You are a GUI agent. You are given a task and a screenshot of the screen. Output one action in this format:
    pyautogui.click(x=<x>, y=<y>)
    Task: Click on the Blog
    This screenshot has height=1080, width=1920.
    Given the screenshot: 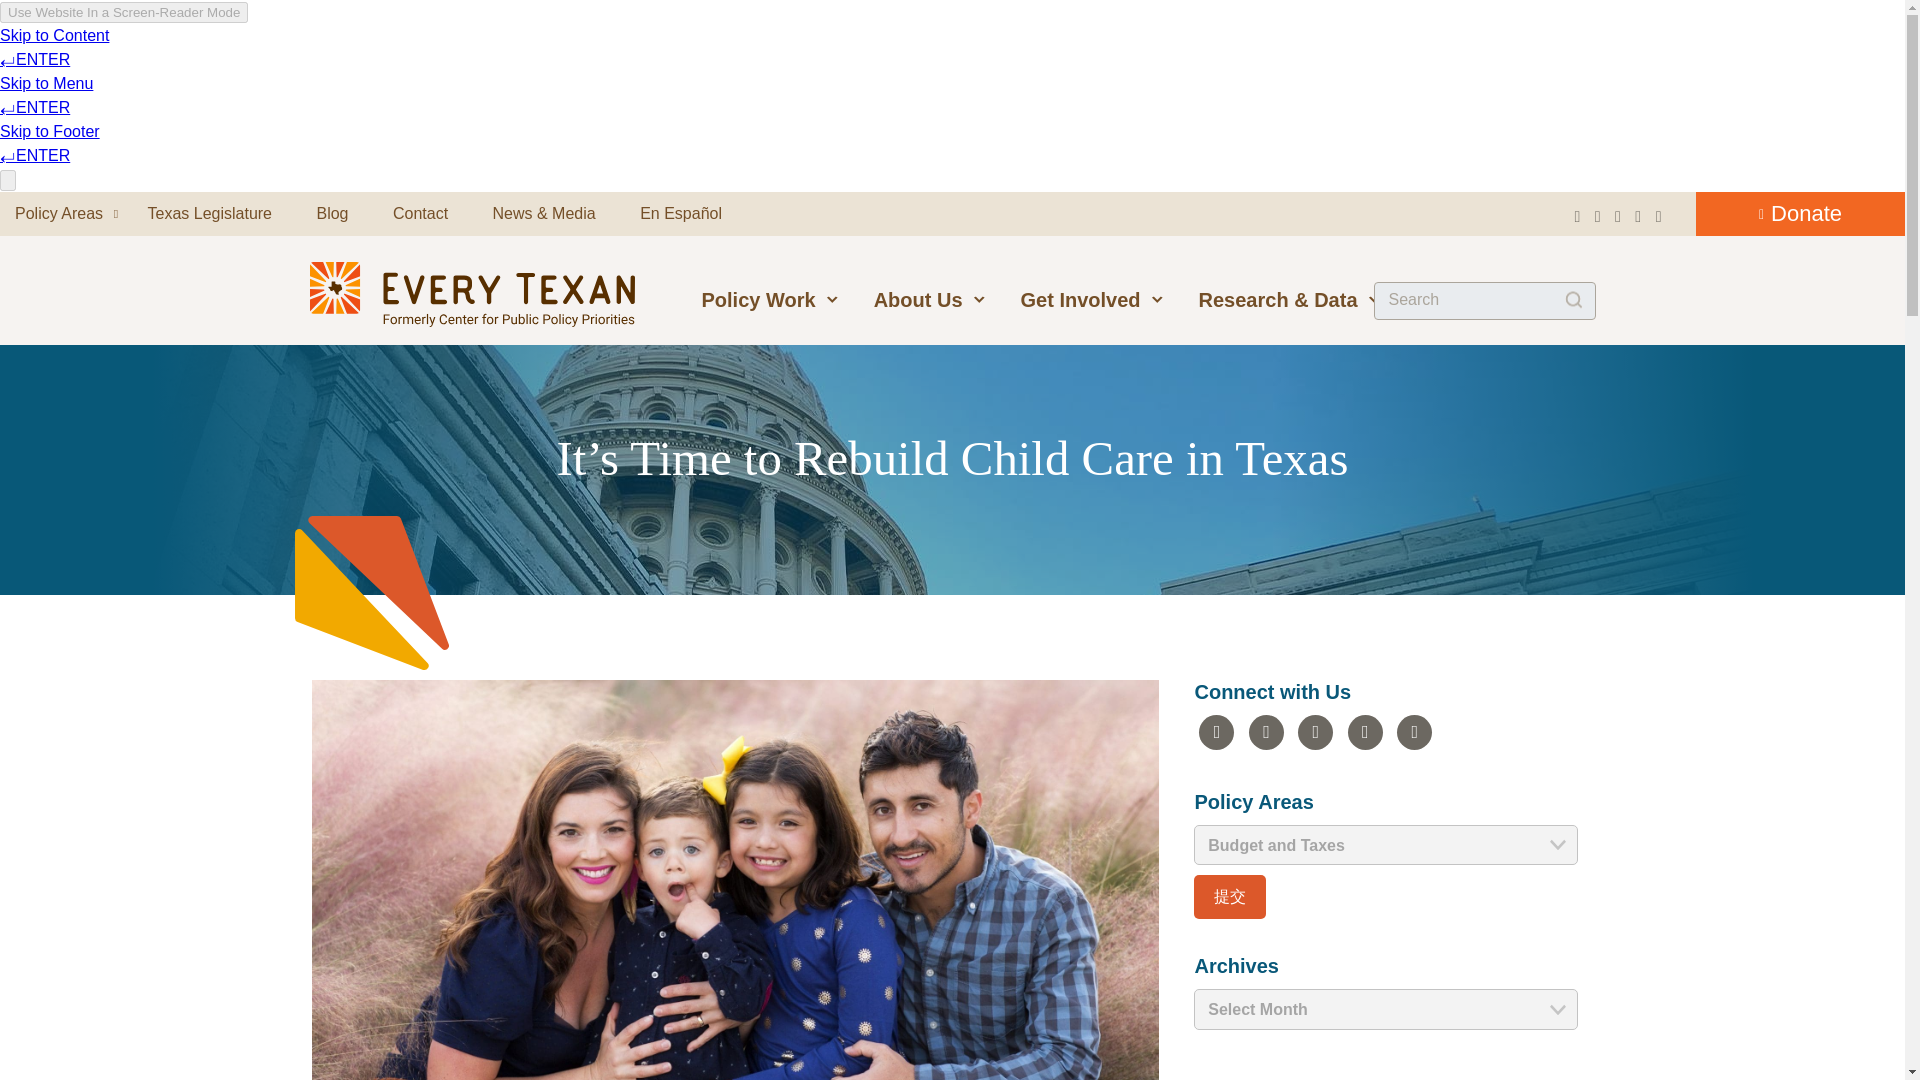 What is the action you would take?
    pyautogui.click(x=332, y=214)
    